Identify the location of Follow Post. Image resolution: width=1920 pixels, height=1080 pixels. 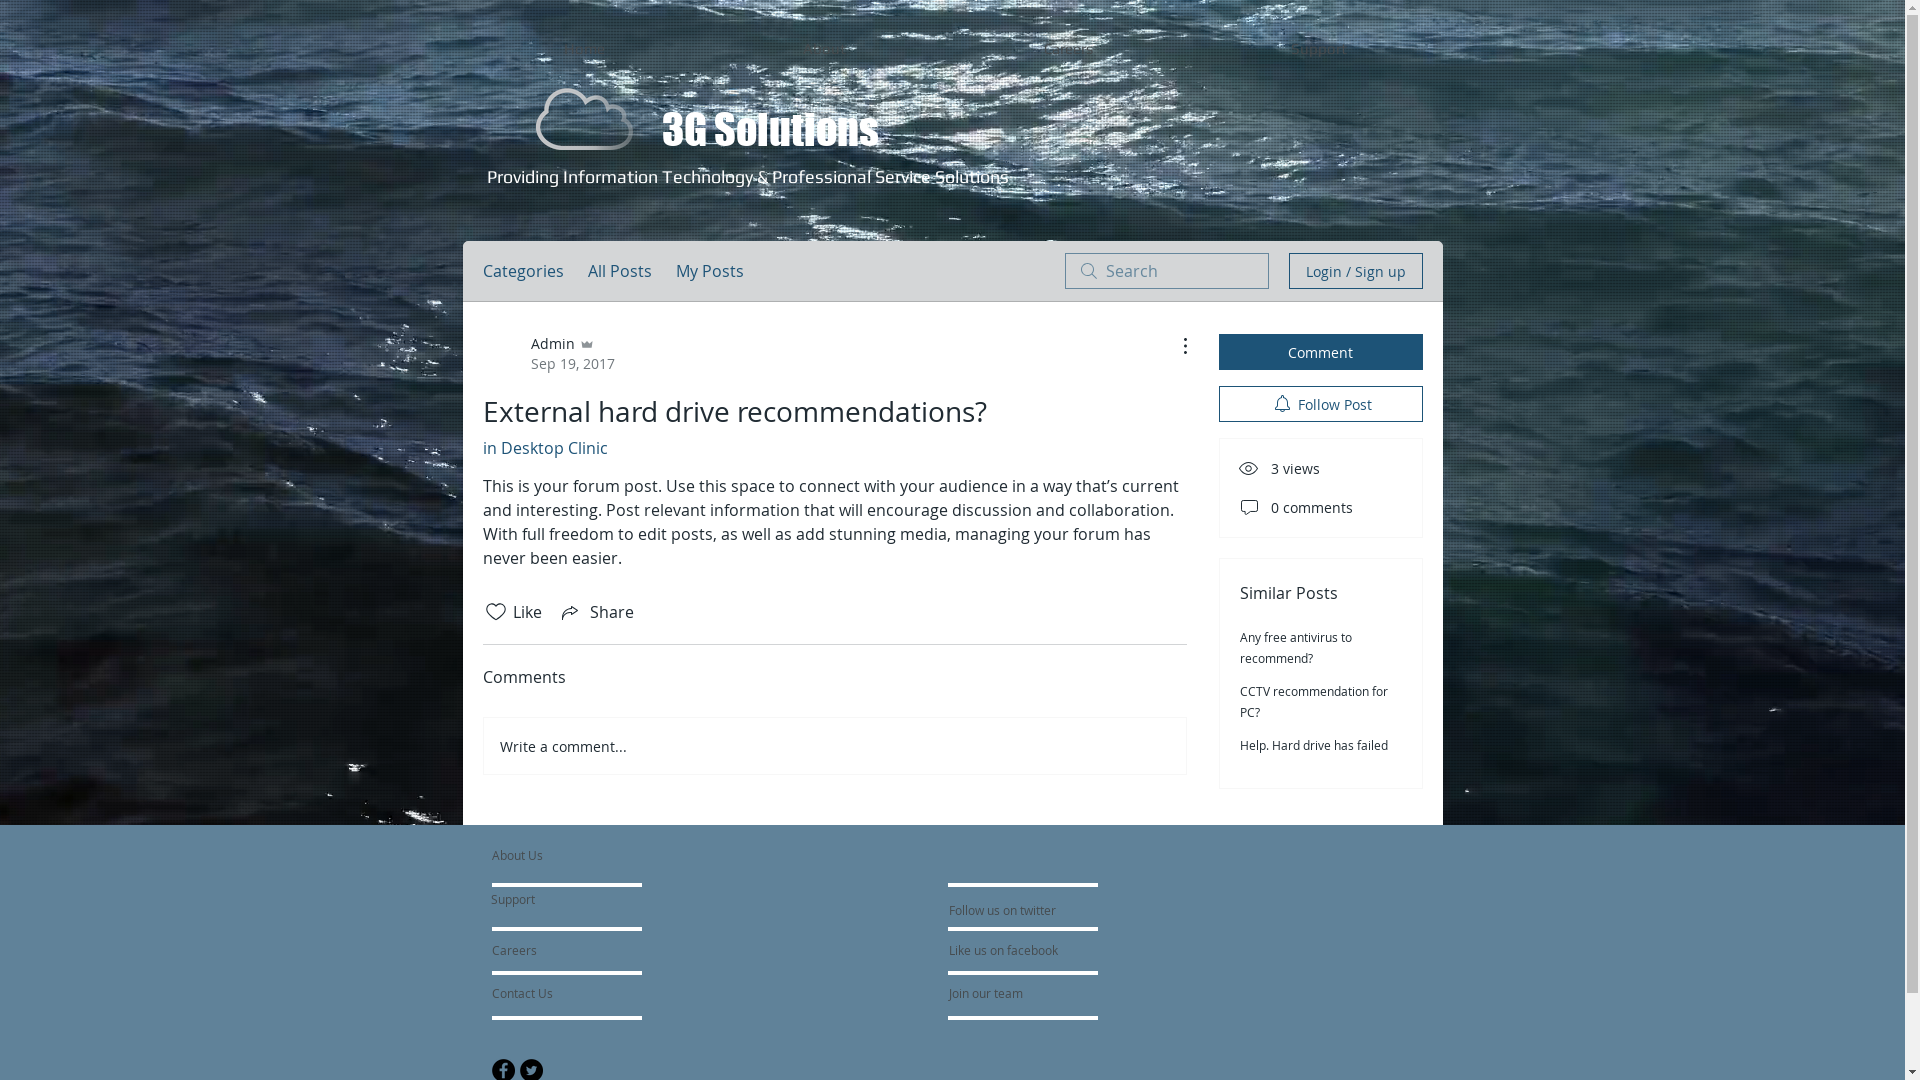
(1320, 404).